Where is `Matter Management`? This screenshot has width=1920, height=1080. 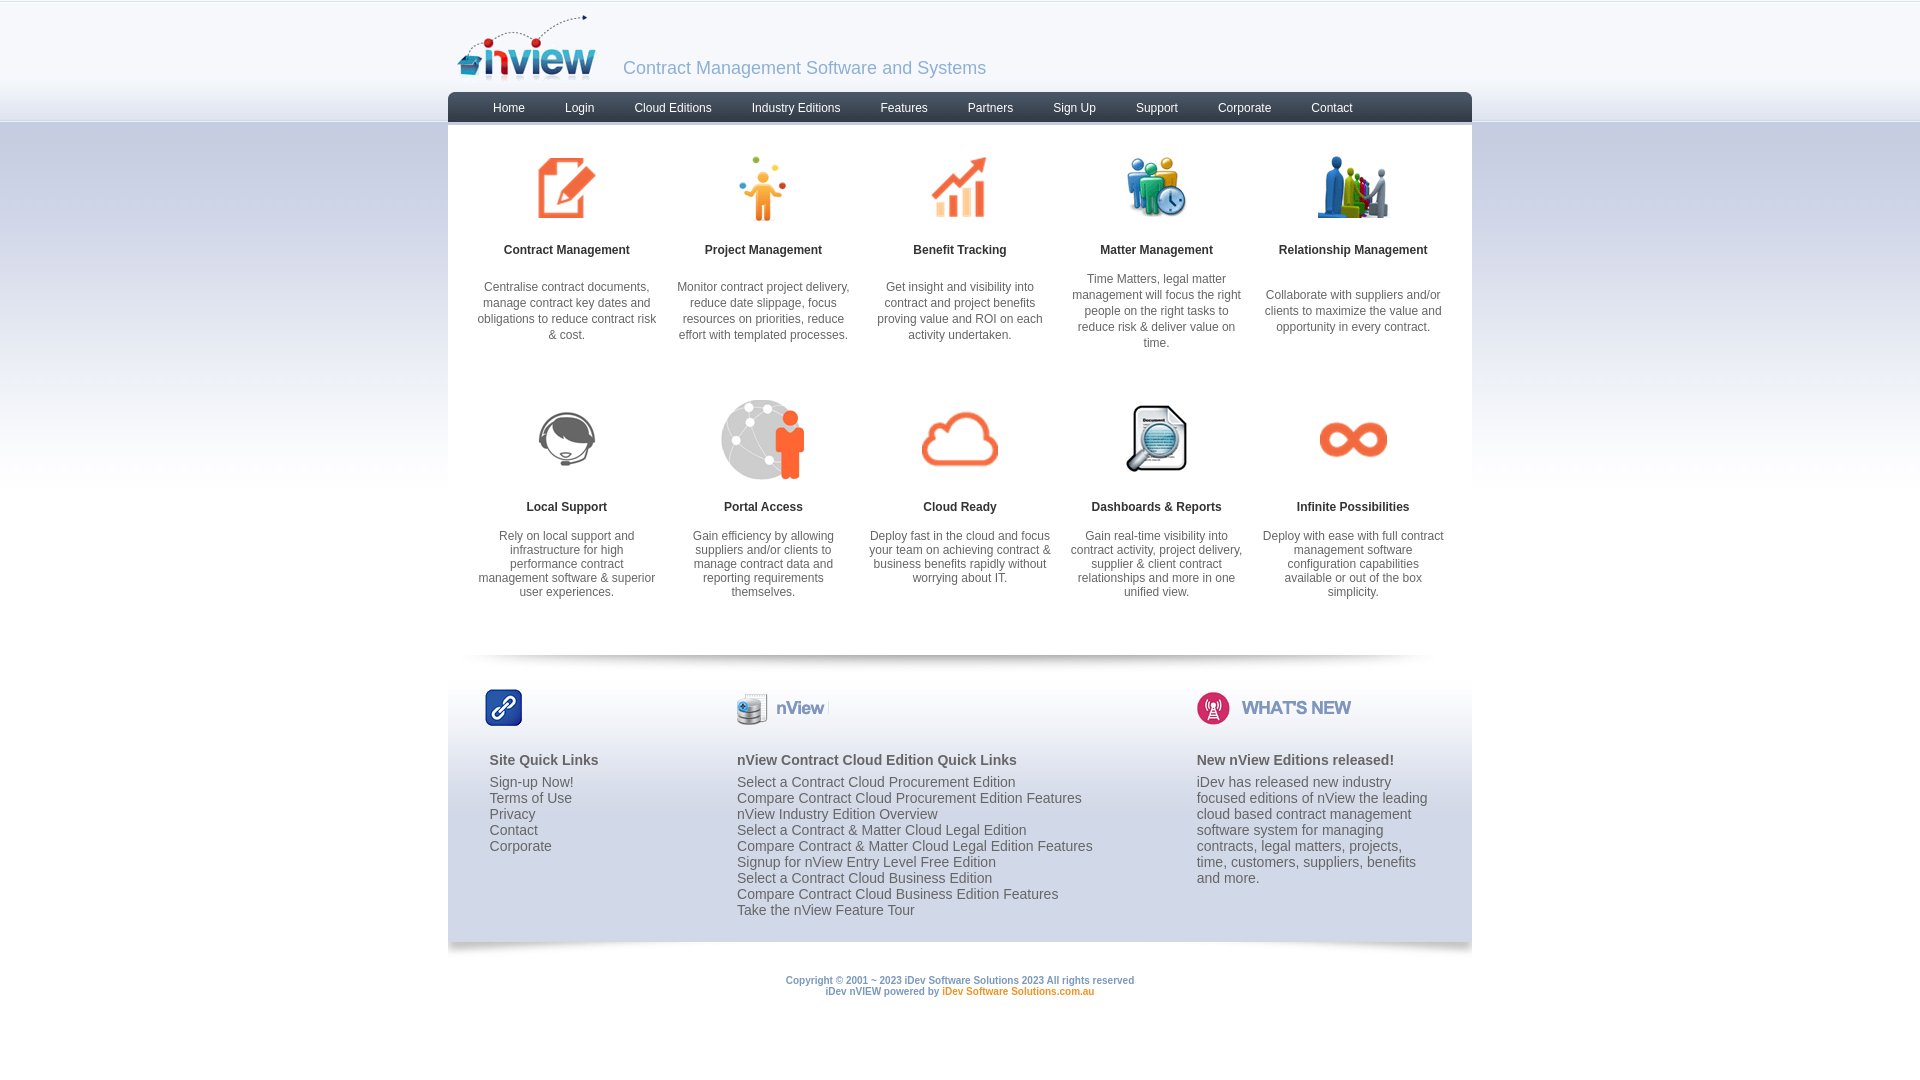 Matter Management is located at coordinates (1156, 250).